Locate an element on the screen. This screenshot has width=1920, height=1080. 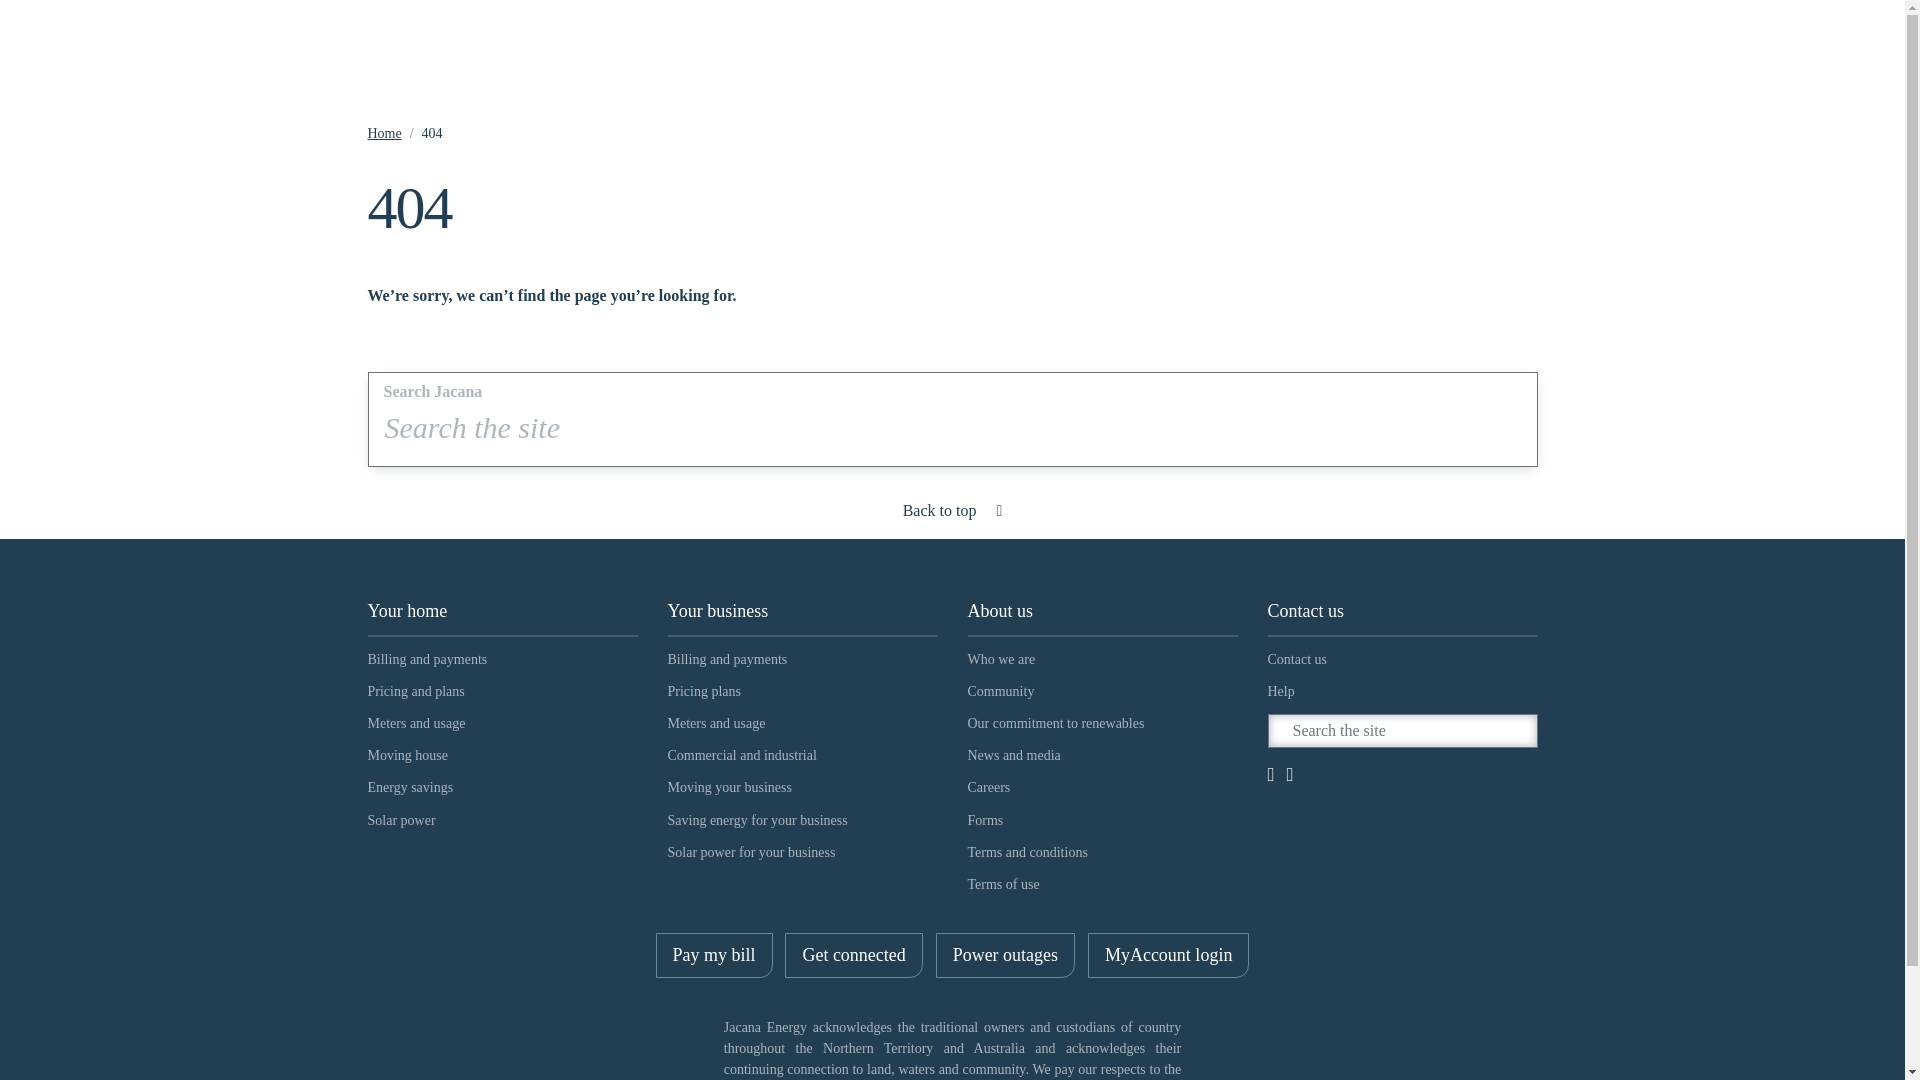
Saving energy for your business is located at coordinates (803, 822).